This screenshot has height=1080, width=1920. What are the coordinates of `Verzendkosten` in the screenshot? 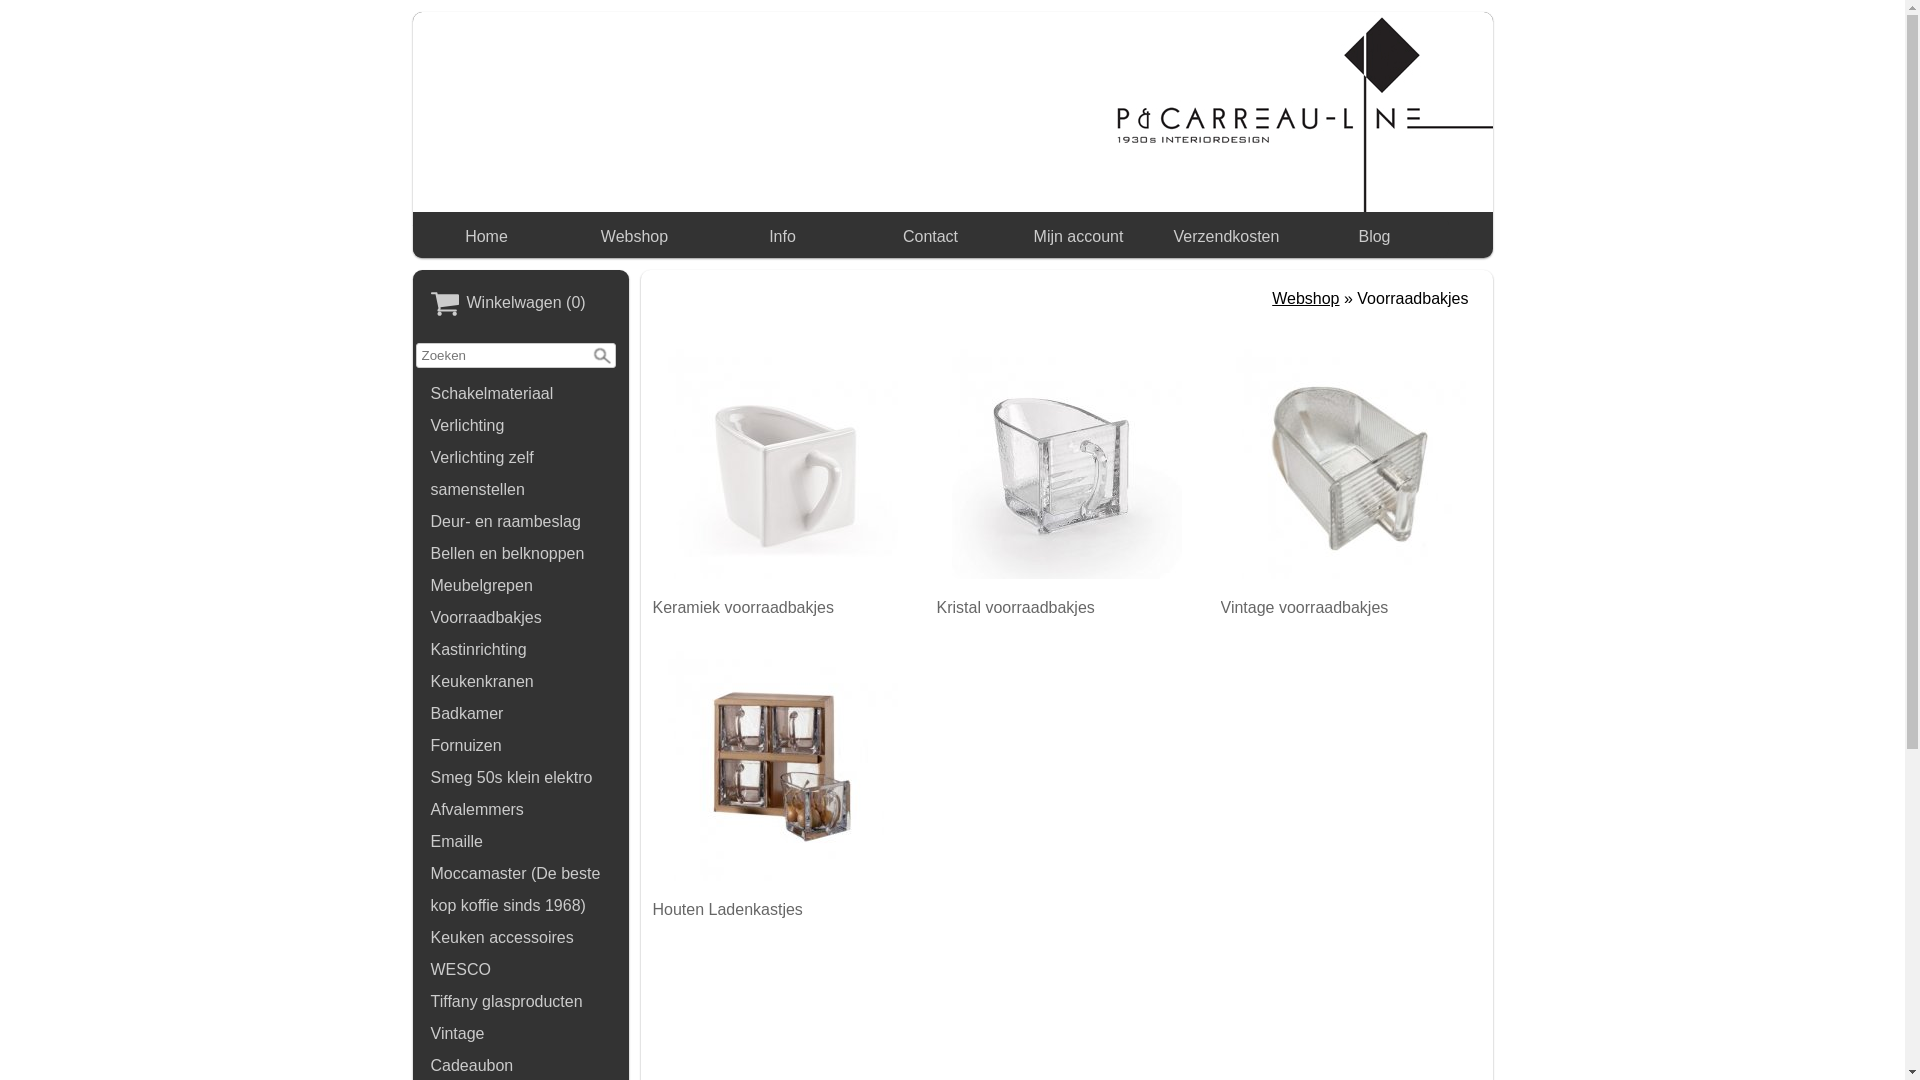 It's located at (1227, 237).